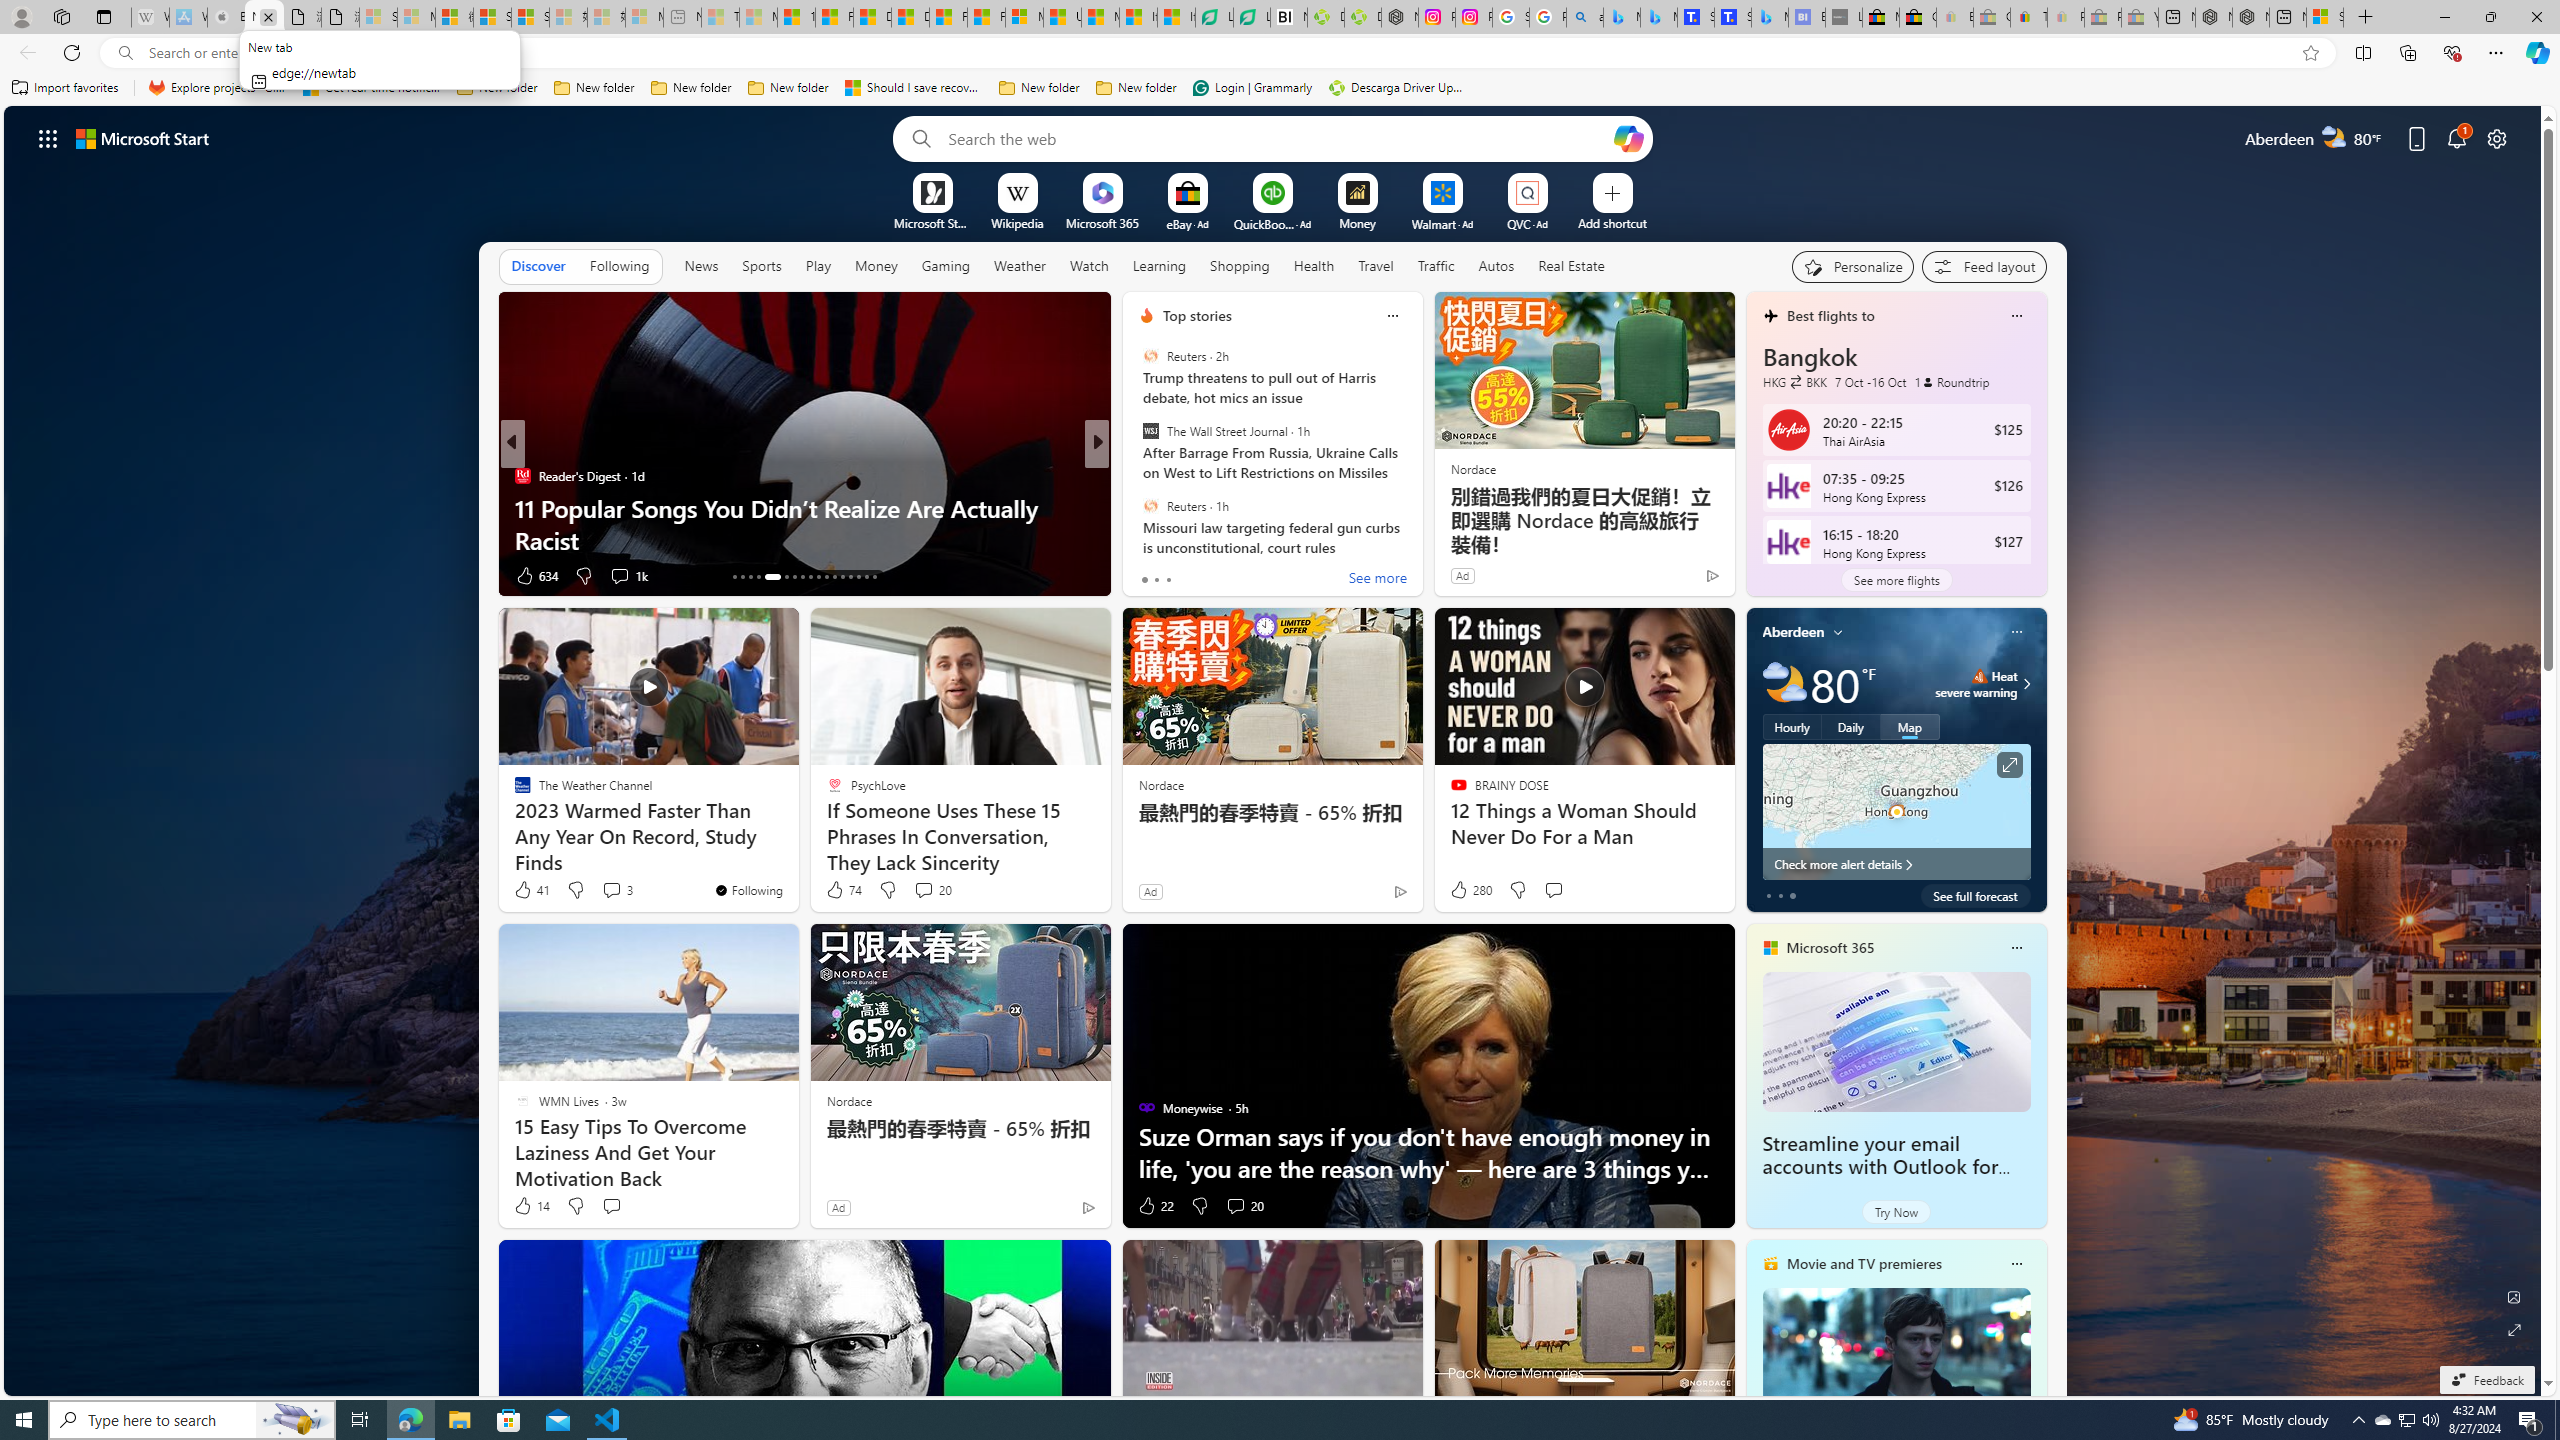 This screenshot has width=2560, height=1440. I want to click on See full forecast, so click(1975, 896).